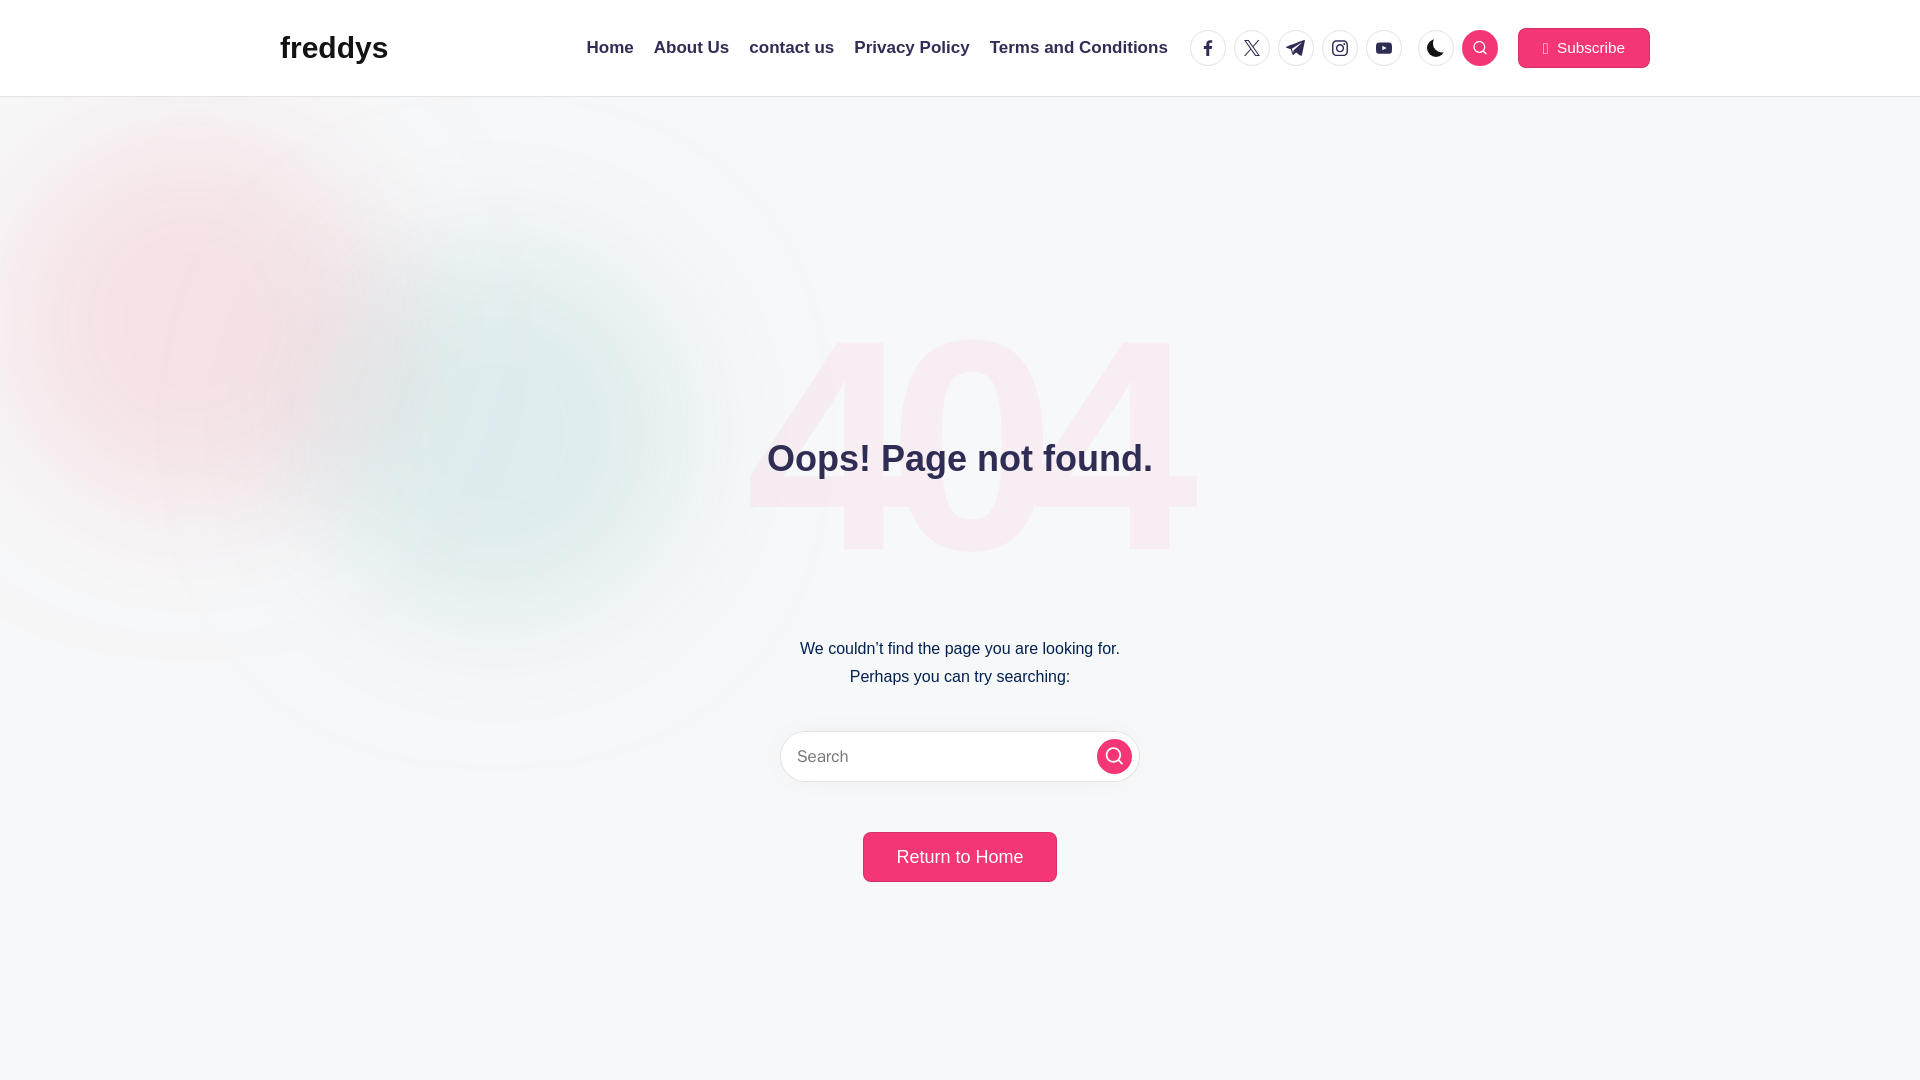 The image size is (1920, 1080). Describe the element at coordinates (1256, 48) in the screenshot. I see `twitter.com` at that location.